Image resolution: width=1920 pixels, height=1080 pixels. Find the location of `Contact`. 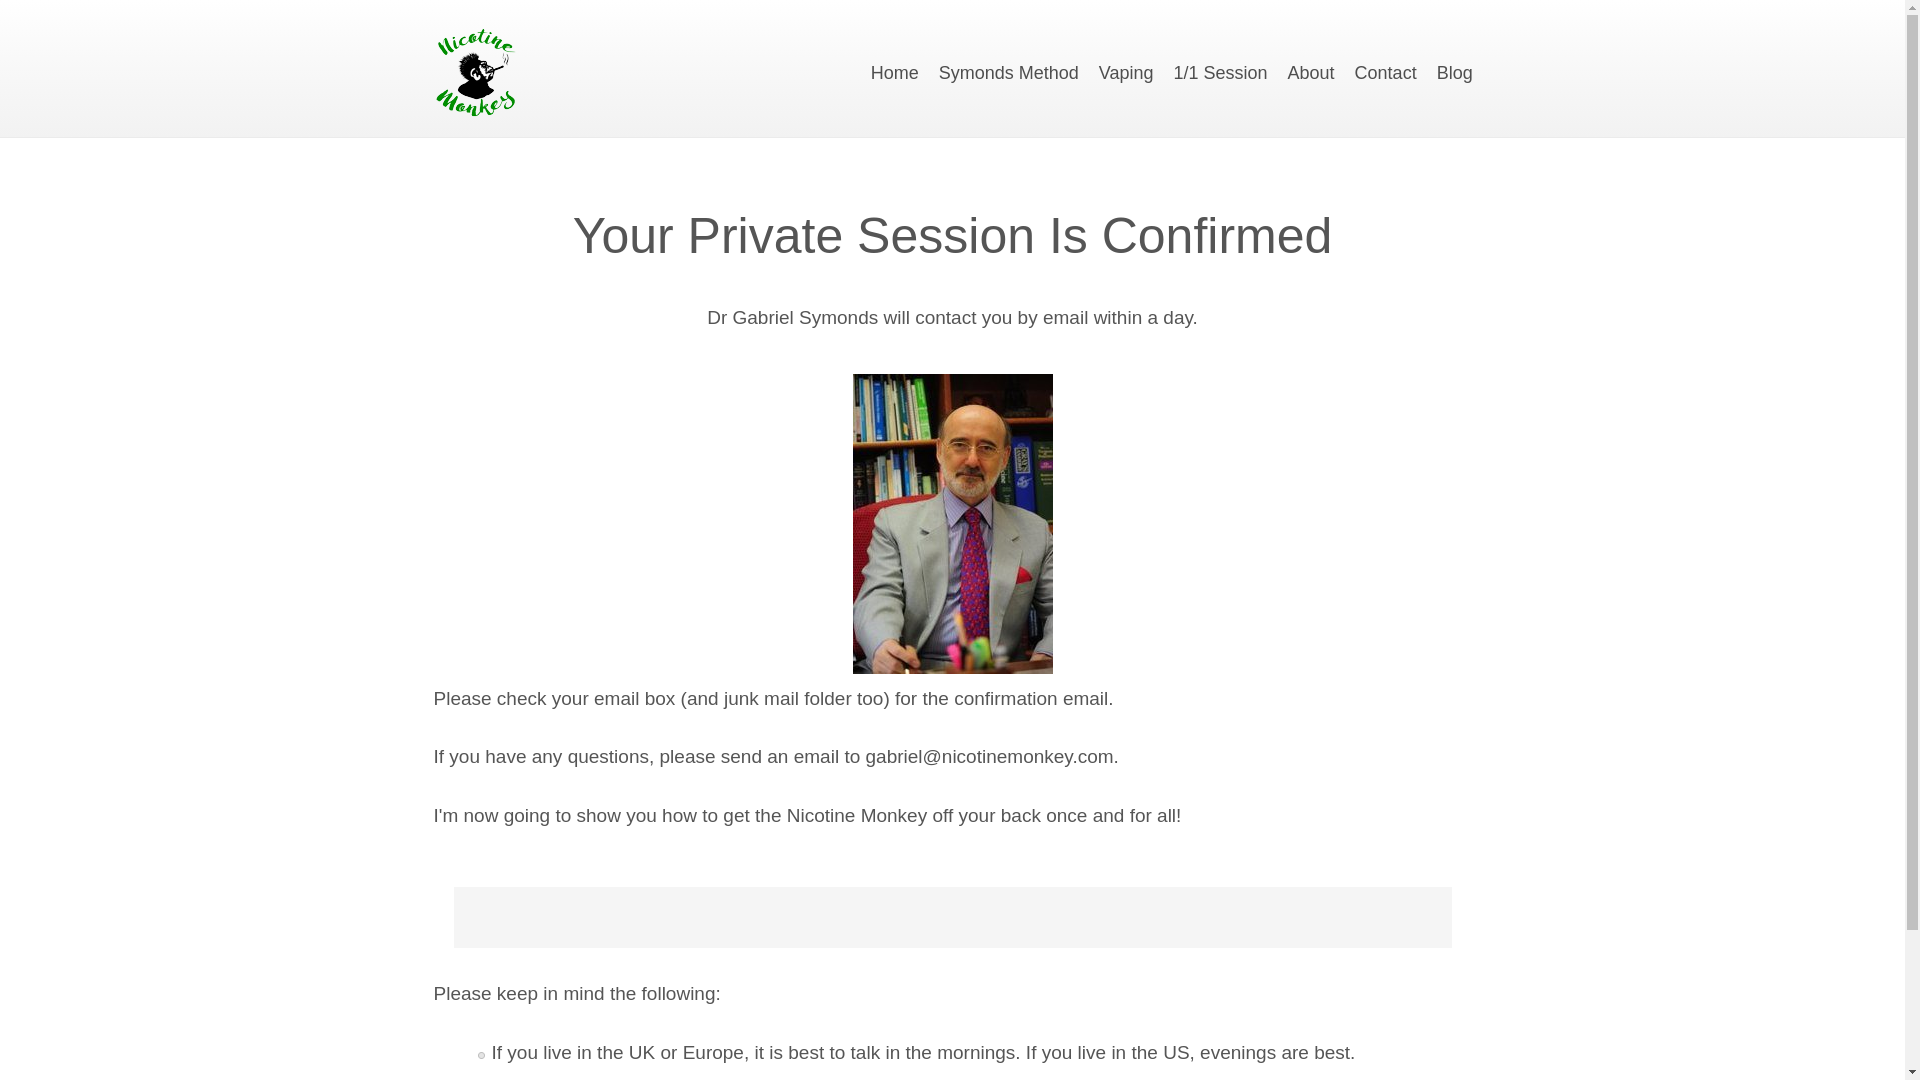

Contact is located at coordinates (1386, 73).